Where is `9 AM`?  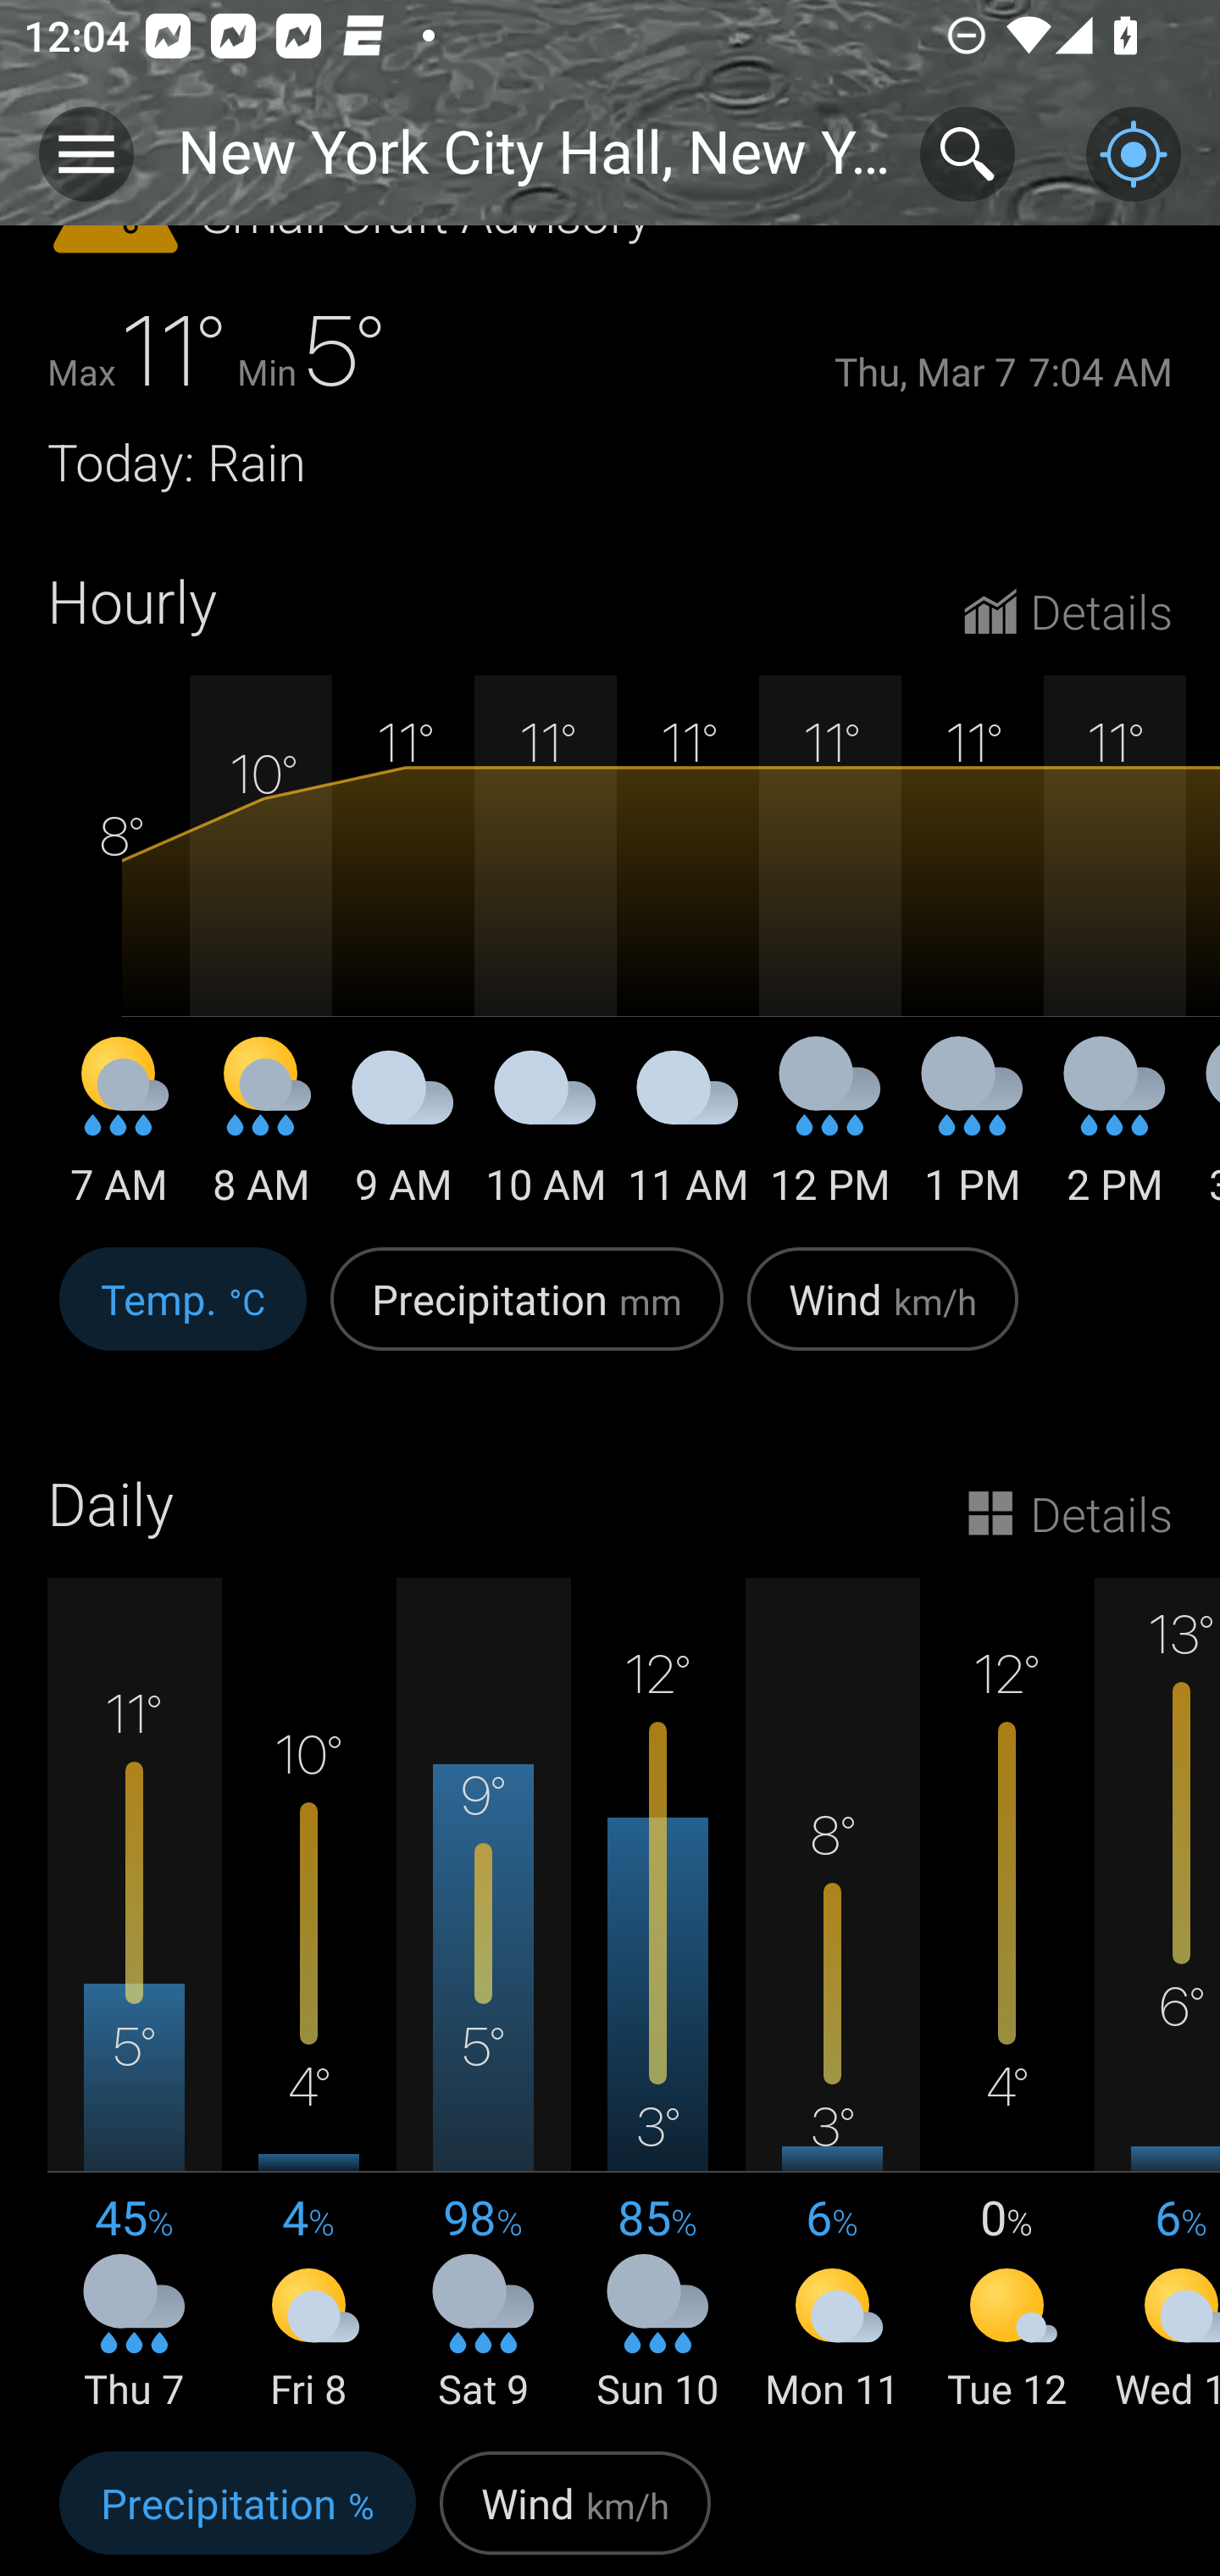 9 AM is located at coordinates (403, 1134).